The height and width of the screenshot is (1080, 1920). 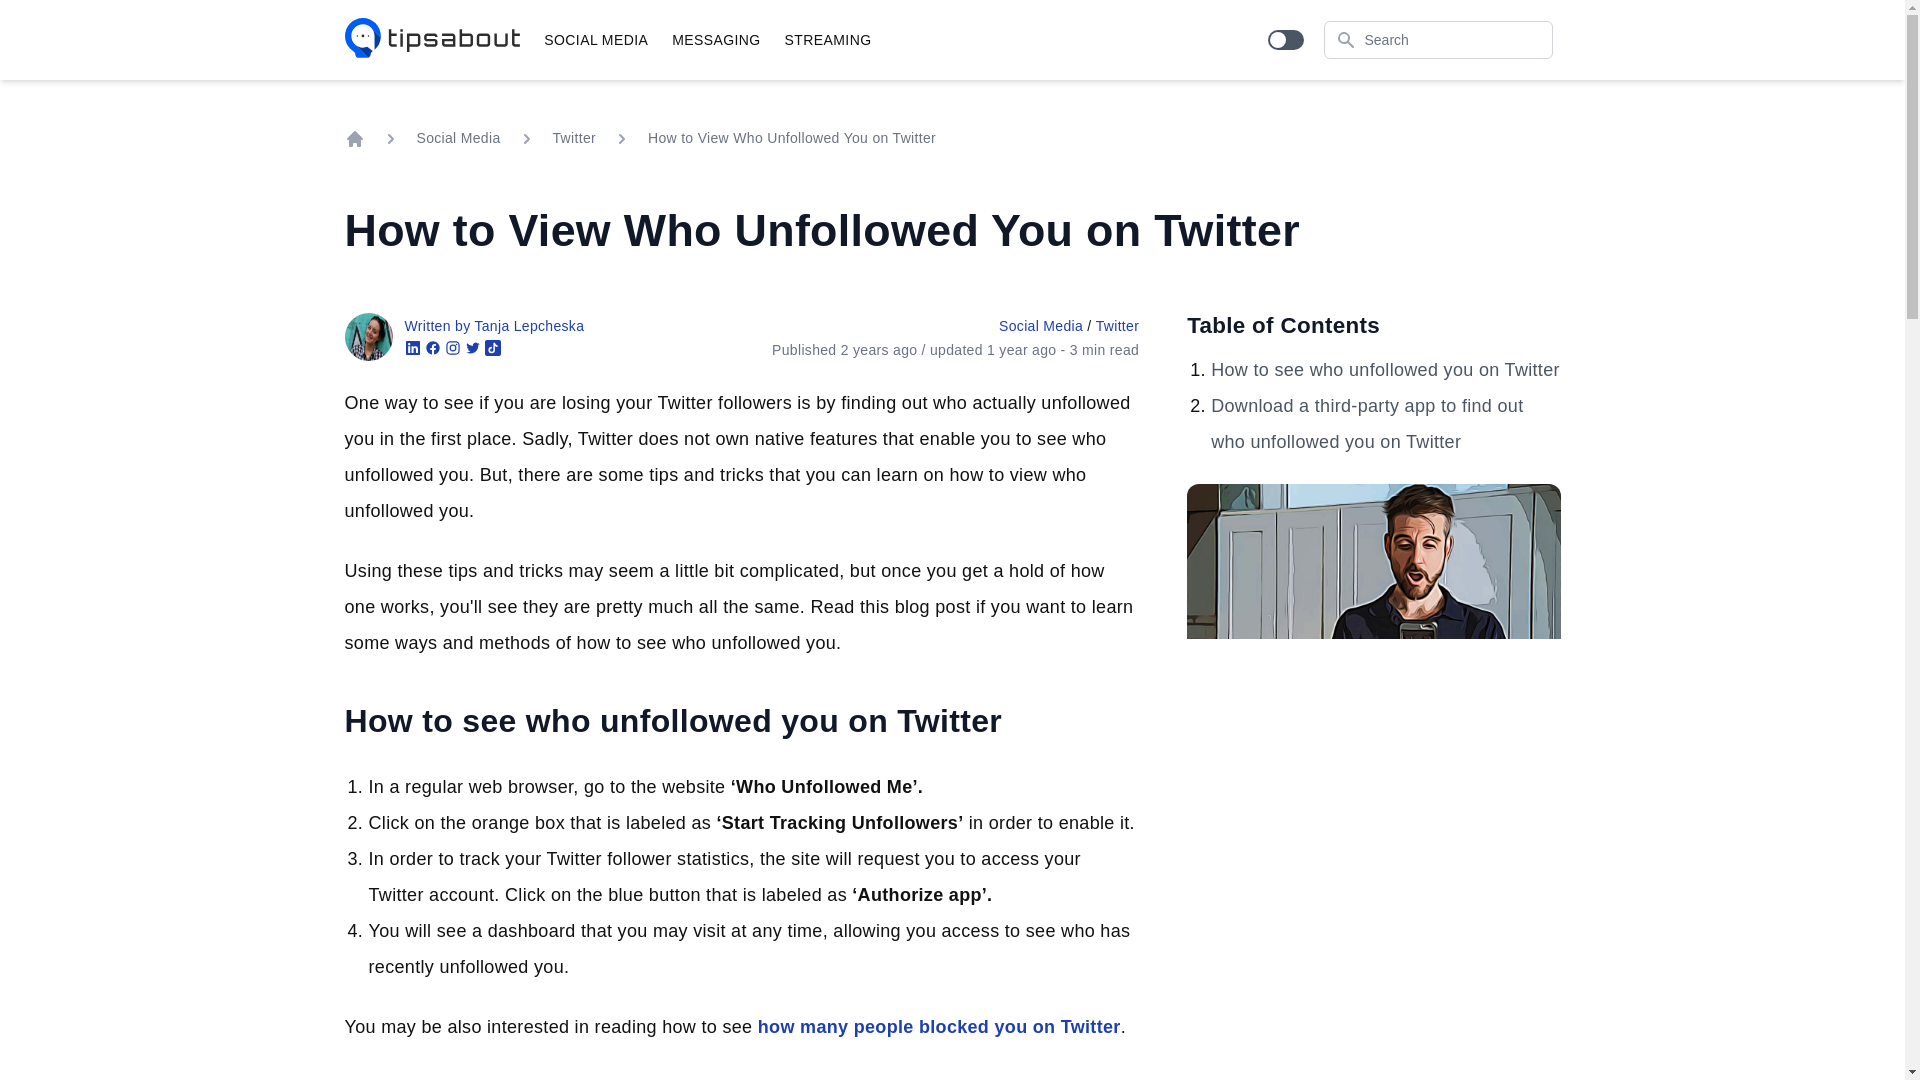 What do you see at coordinates (1385, 370) in the screenshot?
I see `How to see who unfollowed you on Twitter` at bounding box center [1385, 370].